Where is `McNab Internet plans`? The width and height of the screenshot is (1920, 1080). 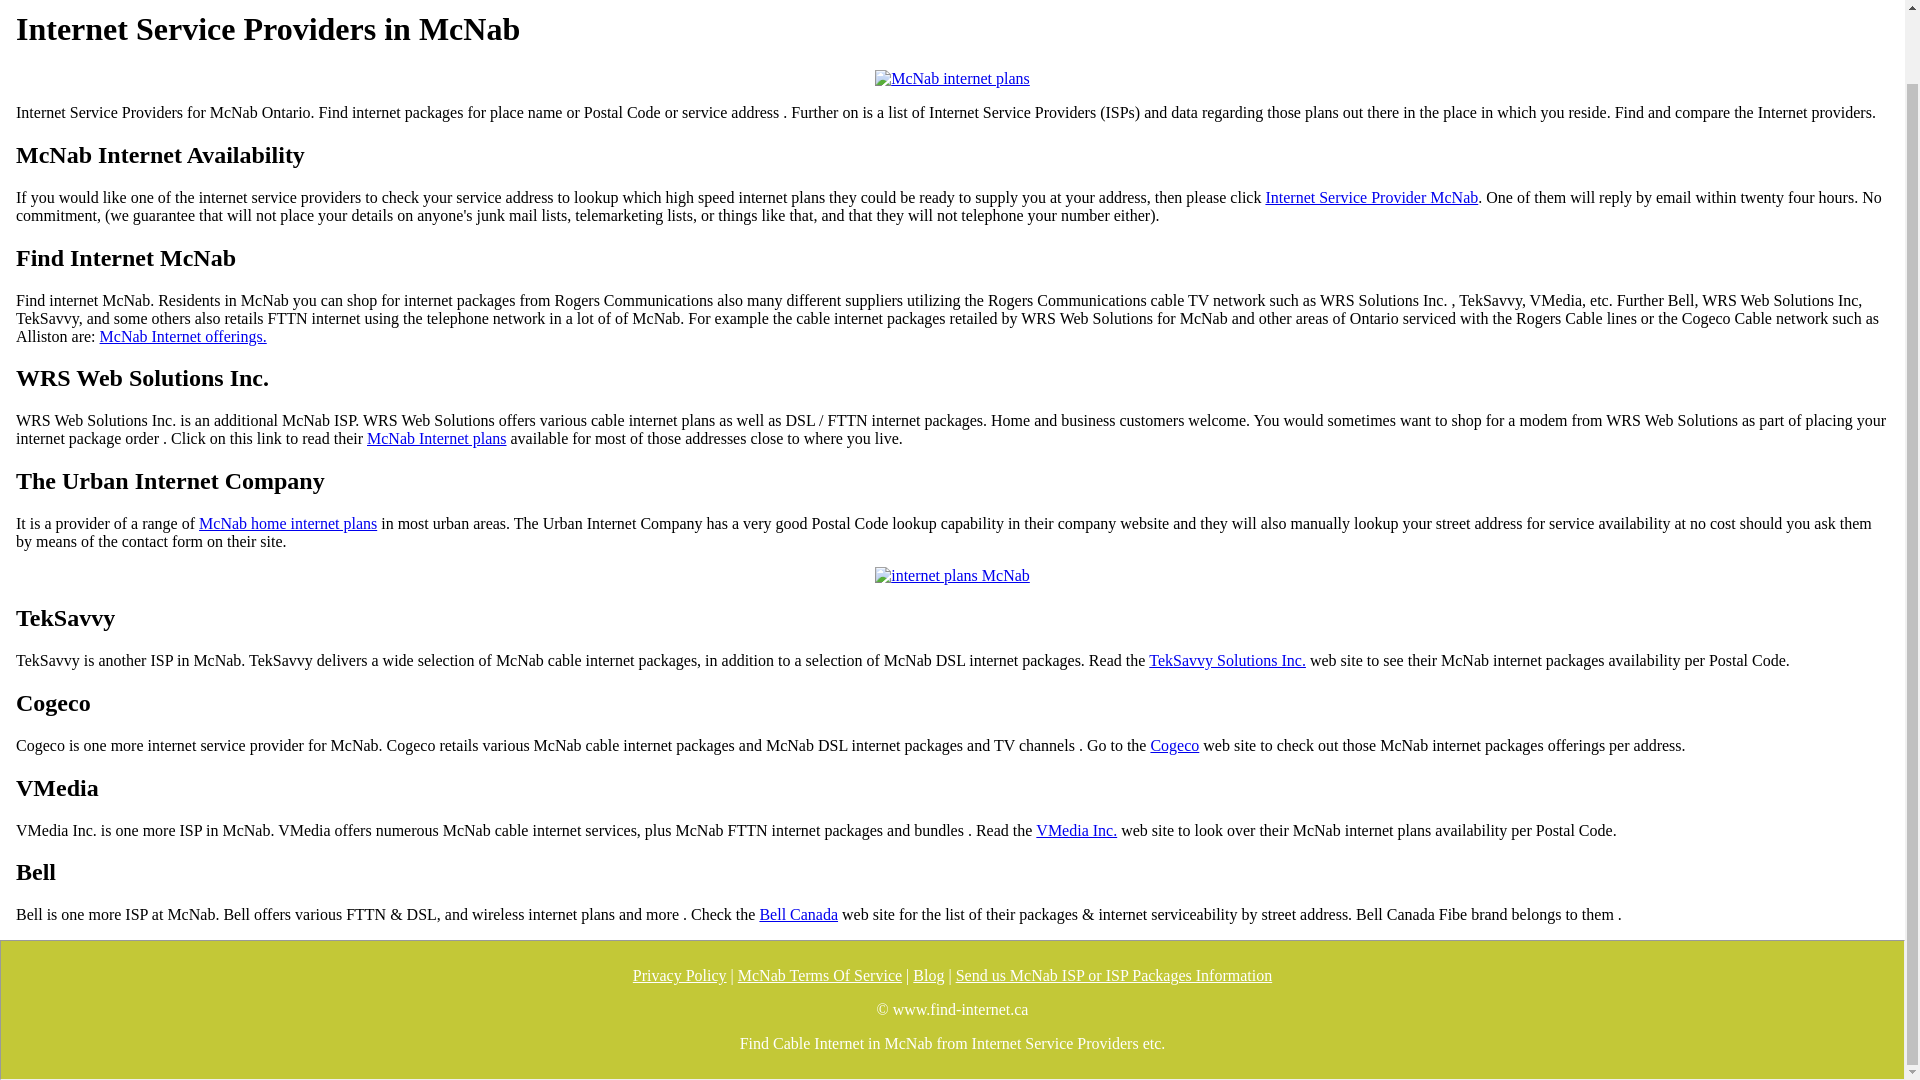
McNab Internet plans is located at coordinates (436, 438).